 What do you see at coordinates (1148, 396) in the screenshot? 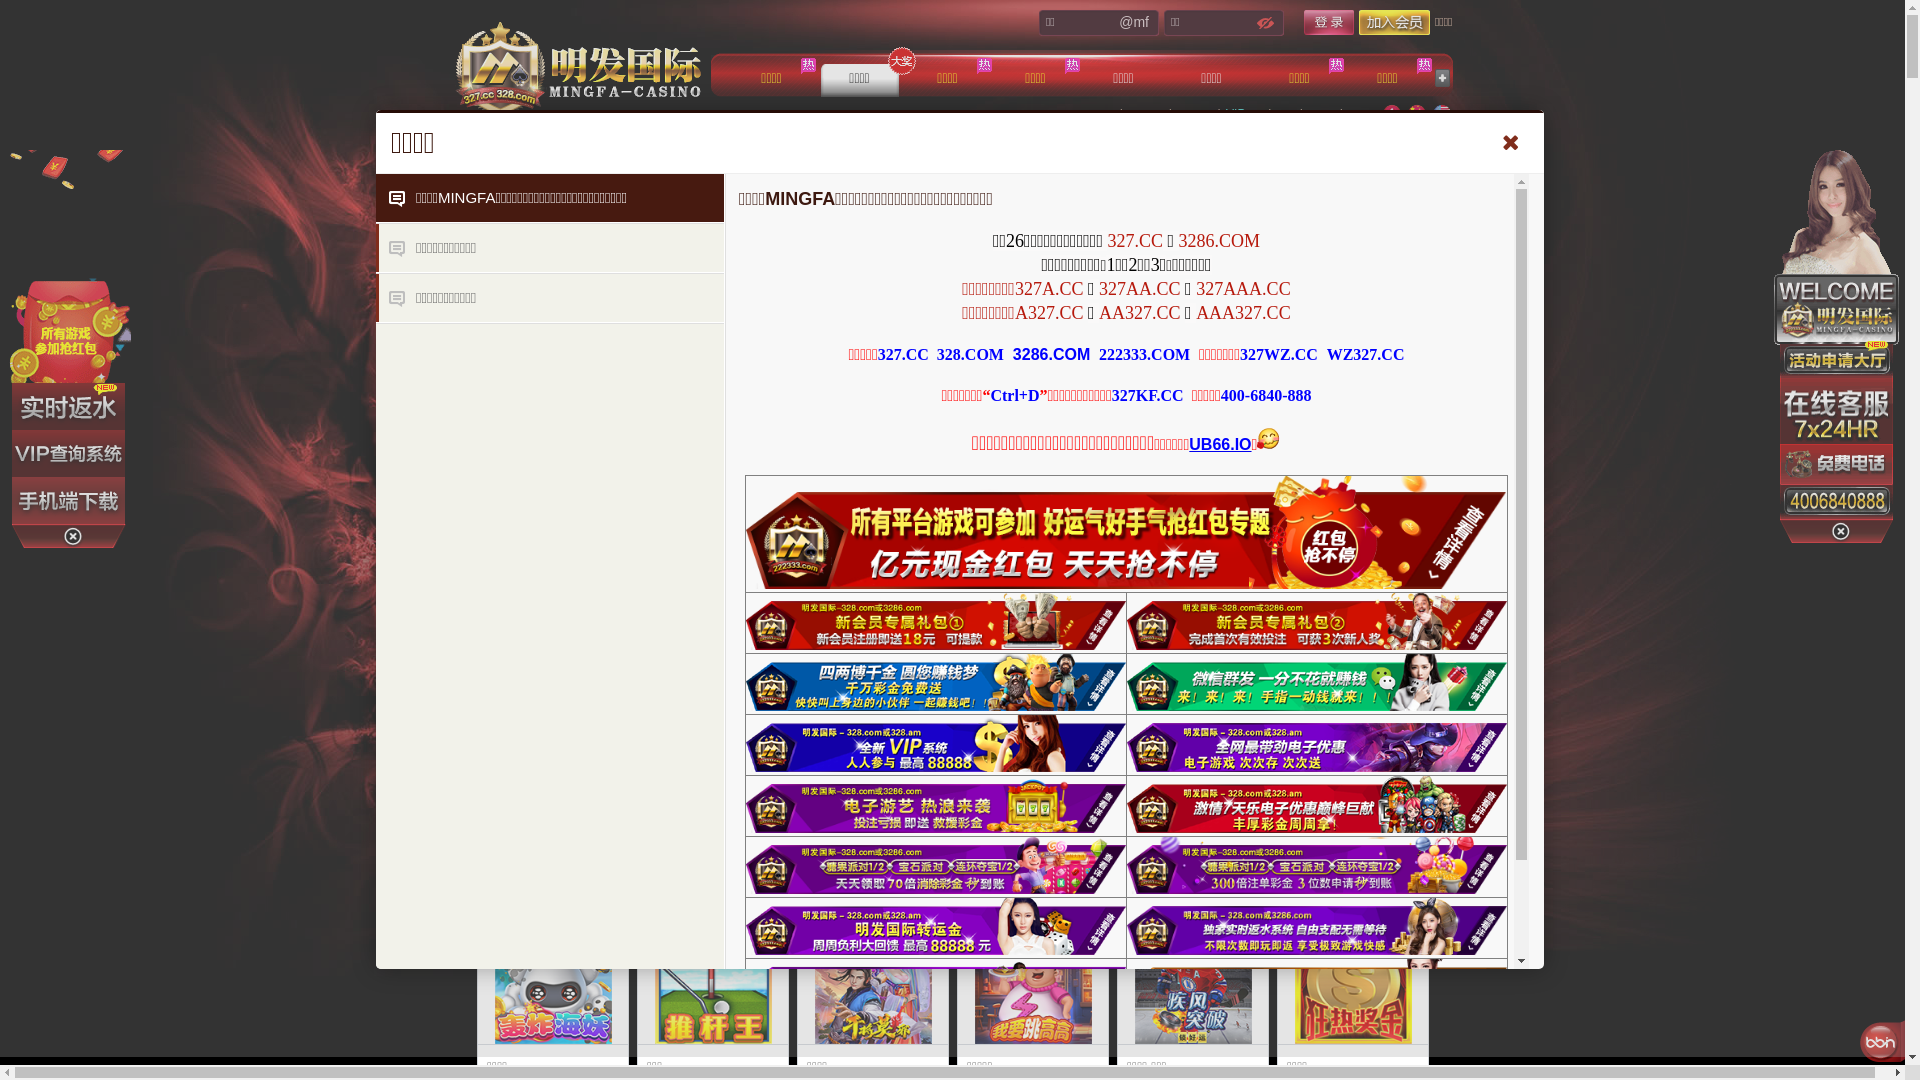
I see `327KF.CC` at bounding box center [1148, 396].